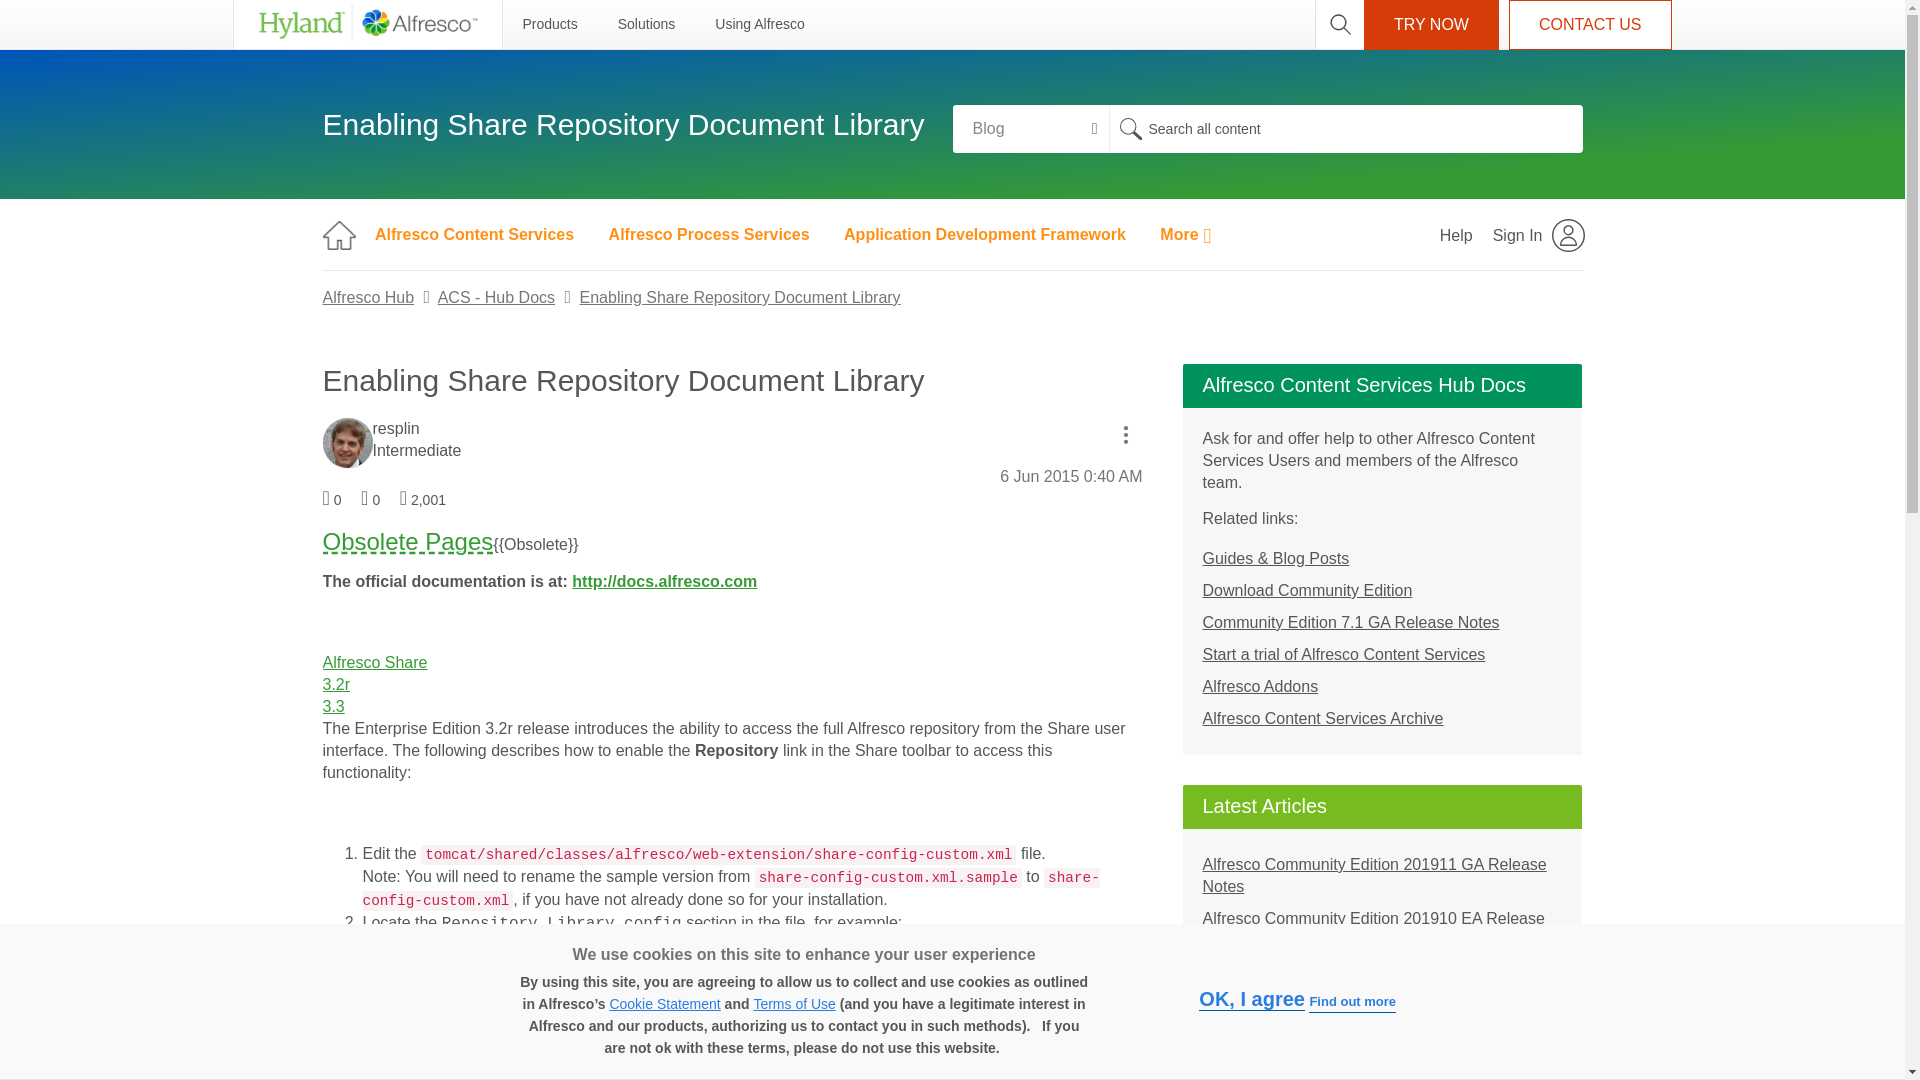 This screenshot has width=1920, height=1080. Describe the element at coordinates (347, 442) in the screenshot. I see `resplin` at that location.